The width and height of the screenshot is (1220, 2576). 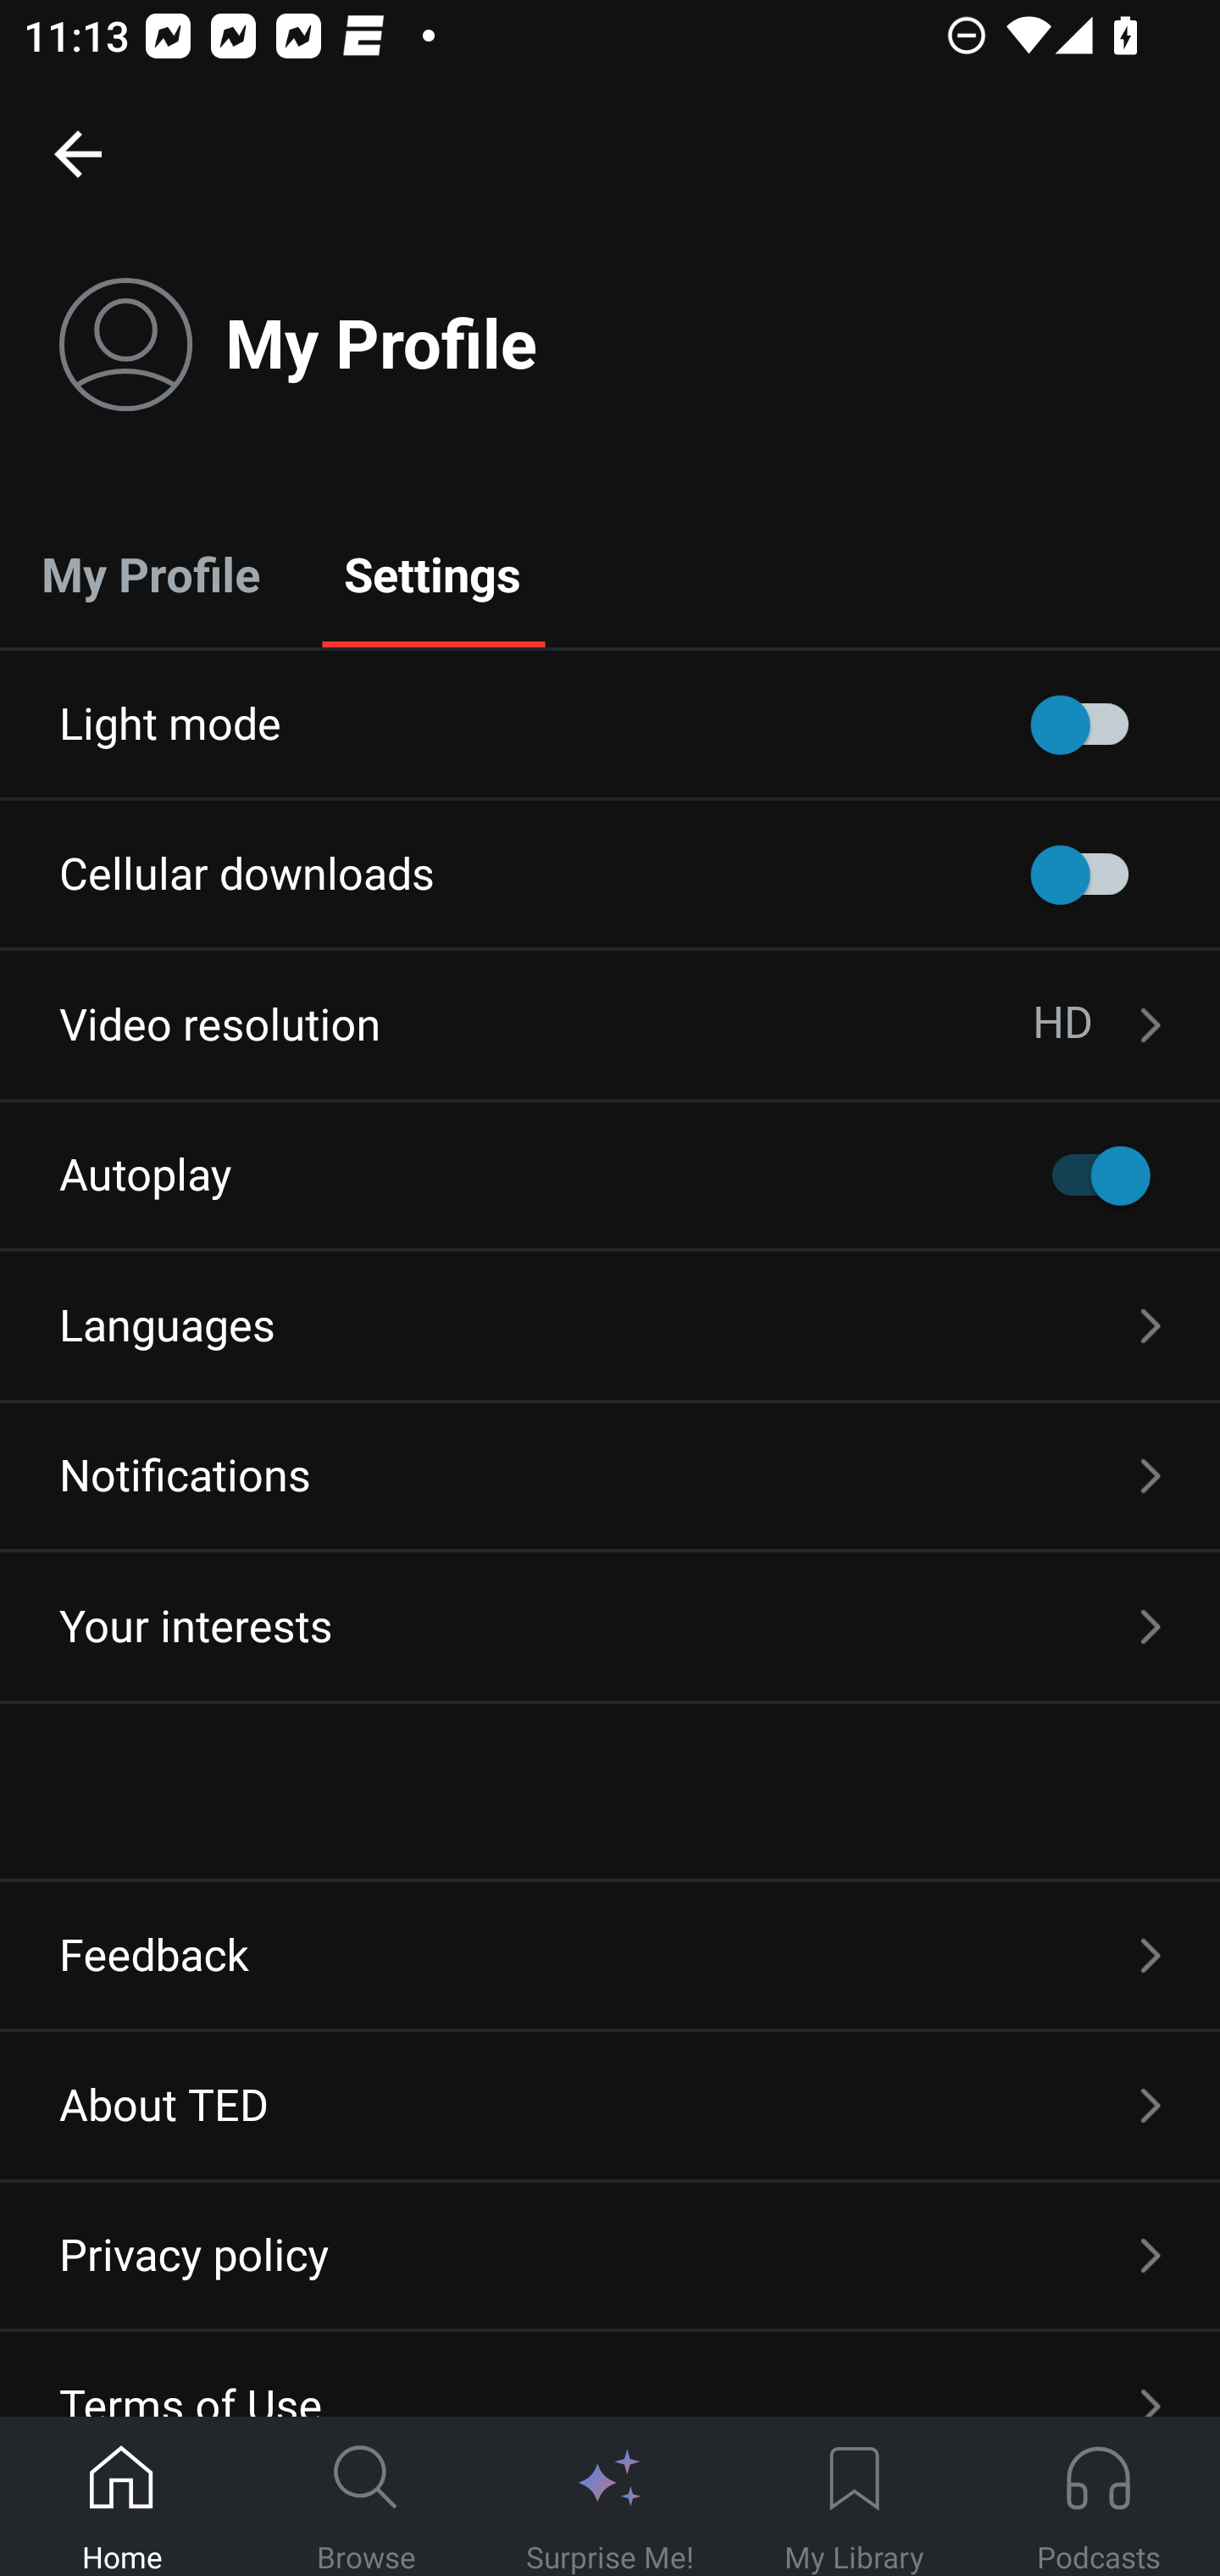 What do you see at coordinates (610, 1325) in the screenshot?
I see `Languages` at bounding box center [610, 1325].